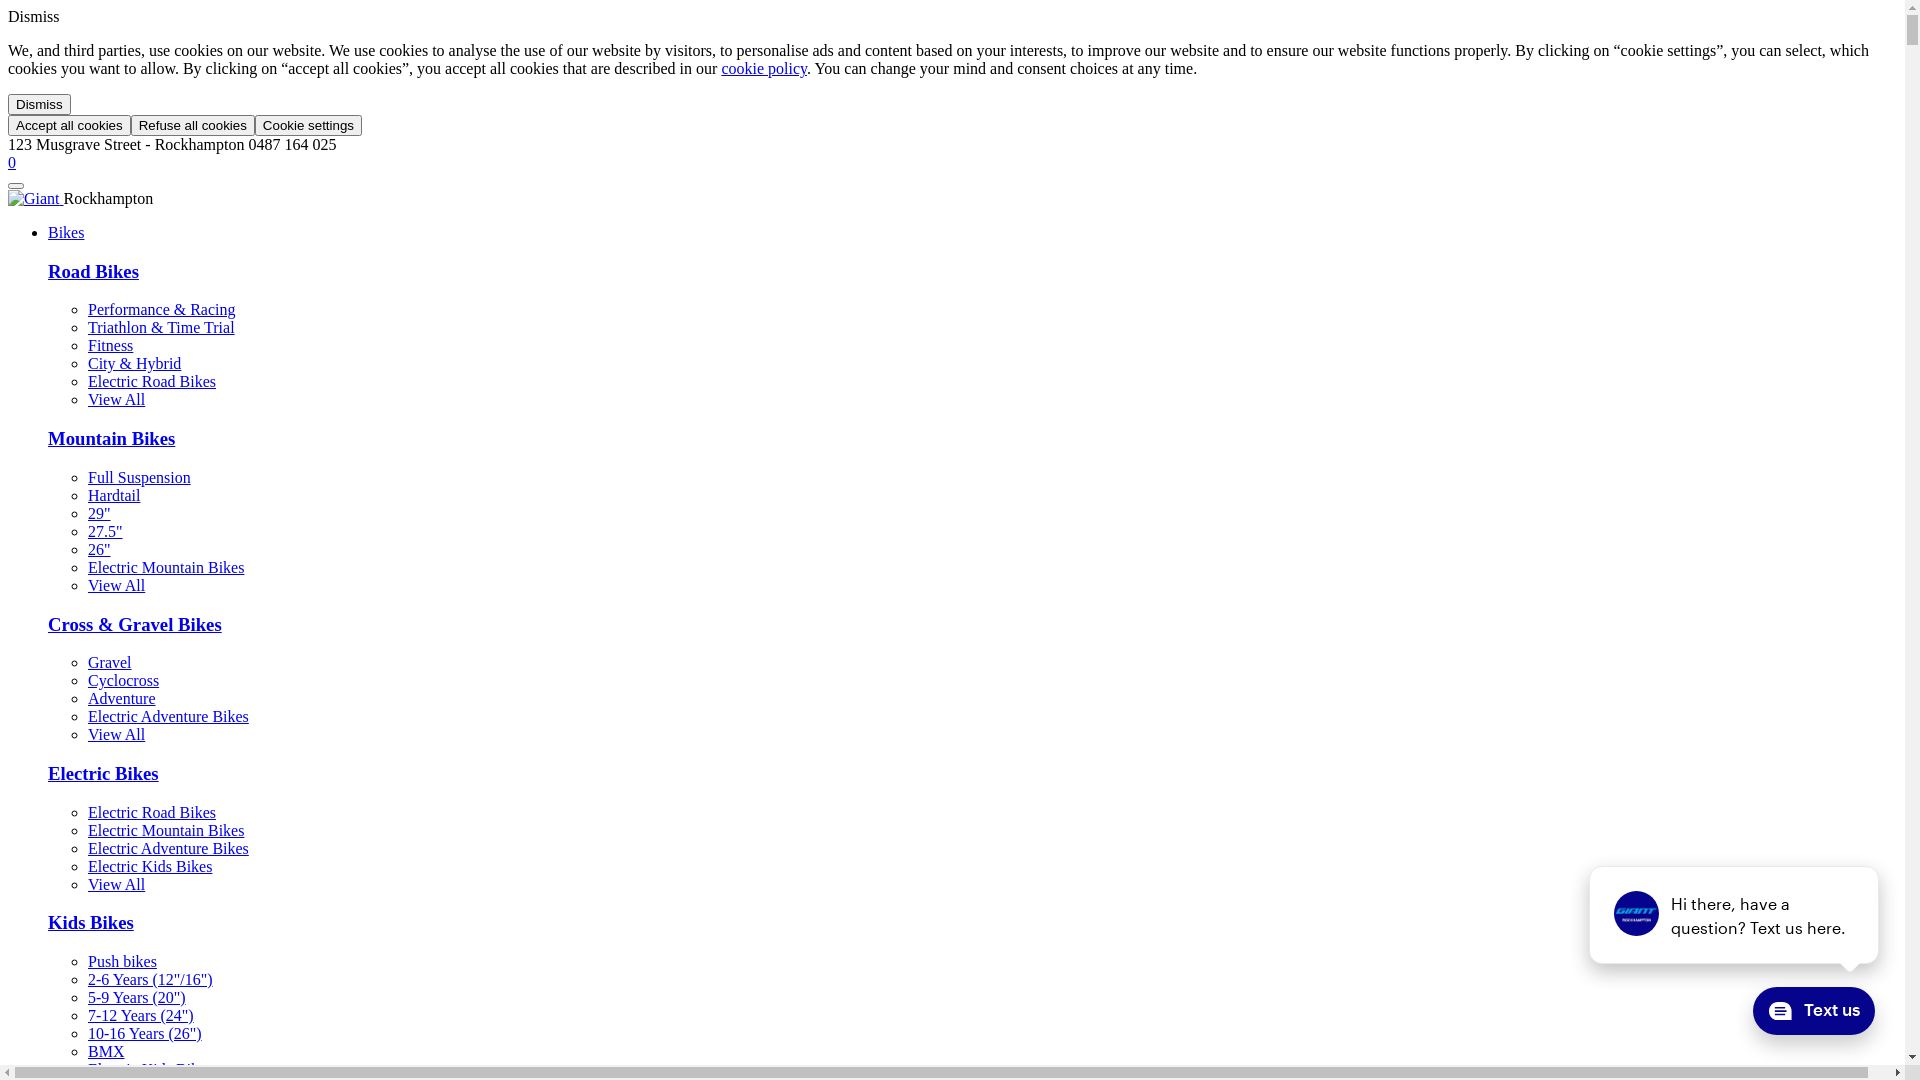  What do you see at coordinates (114, 496) in the screenshot?
I see `Hardtail` at bounding box center [114, 496].